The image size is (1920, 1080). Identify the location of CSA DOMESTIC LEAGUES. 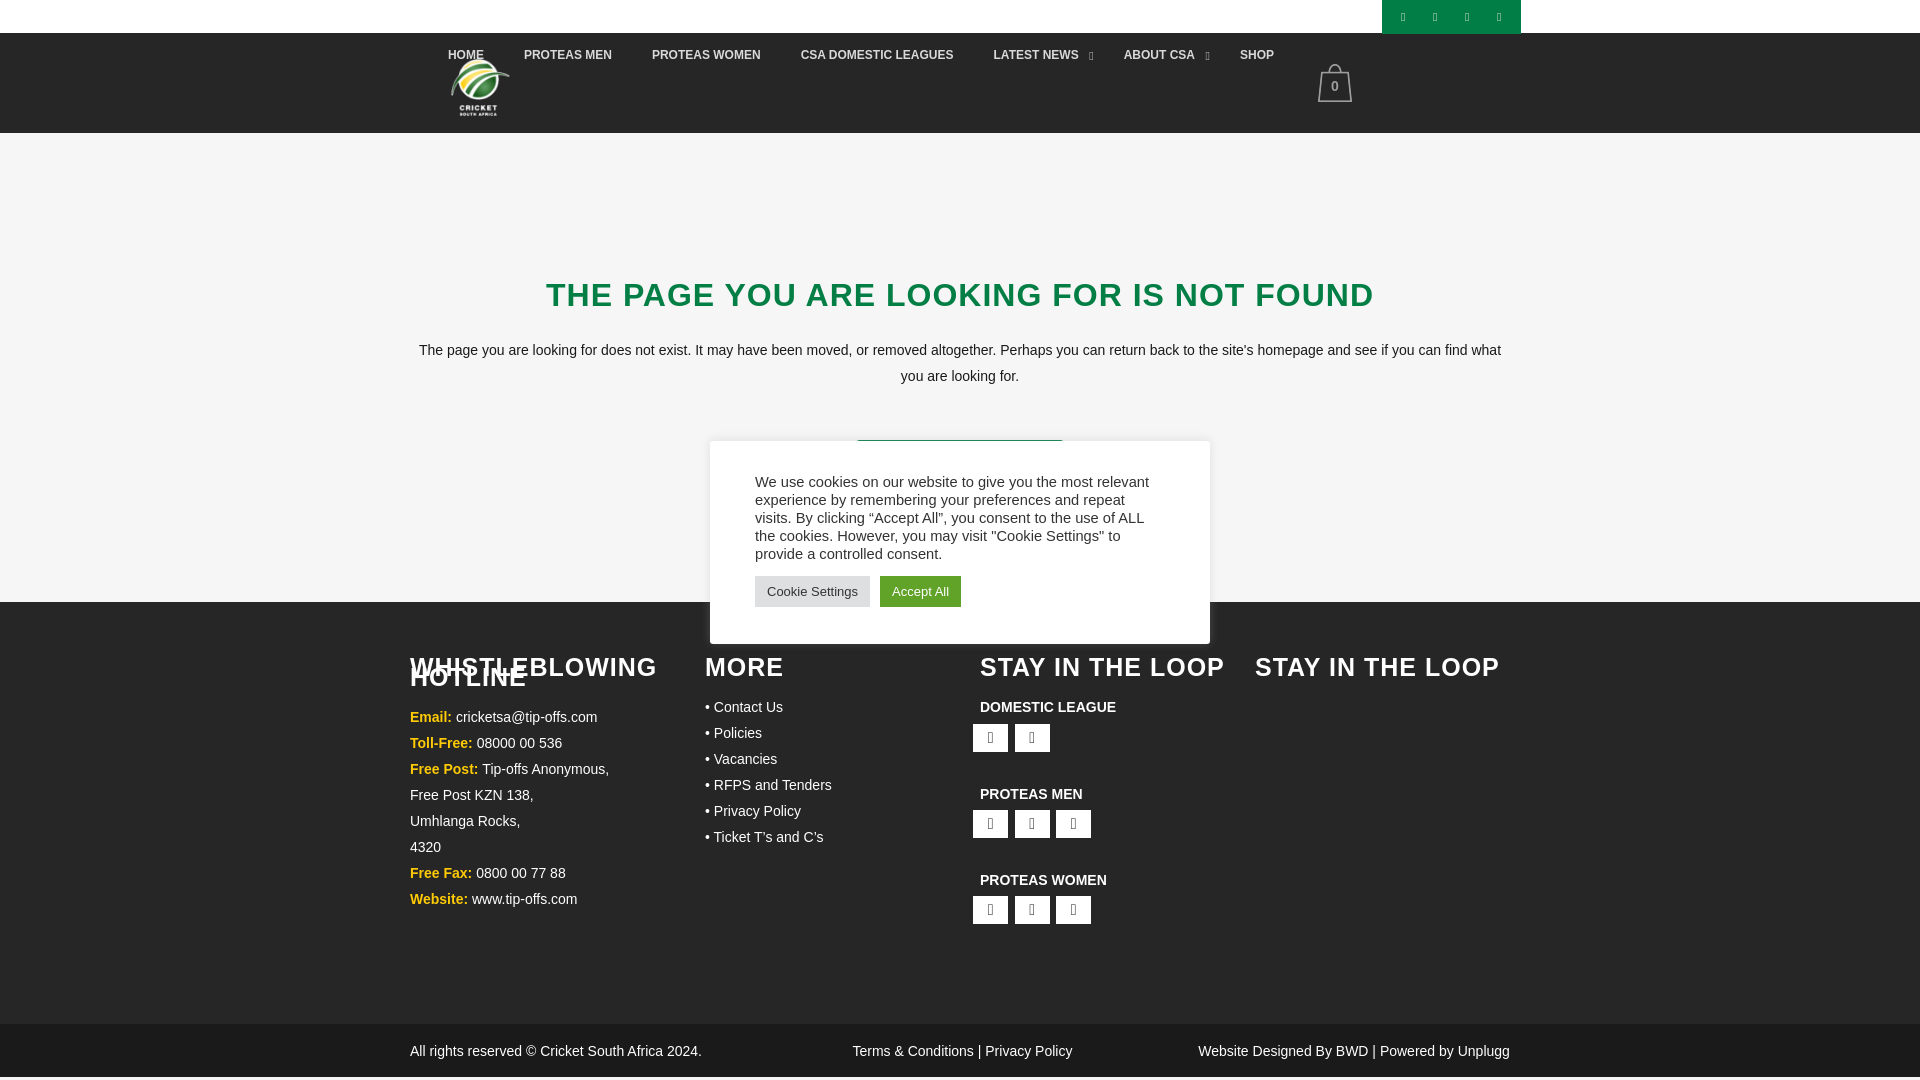
(877, 56).